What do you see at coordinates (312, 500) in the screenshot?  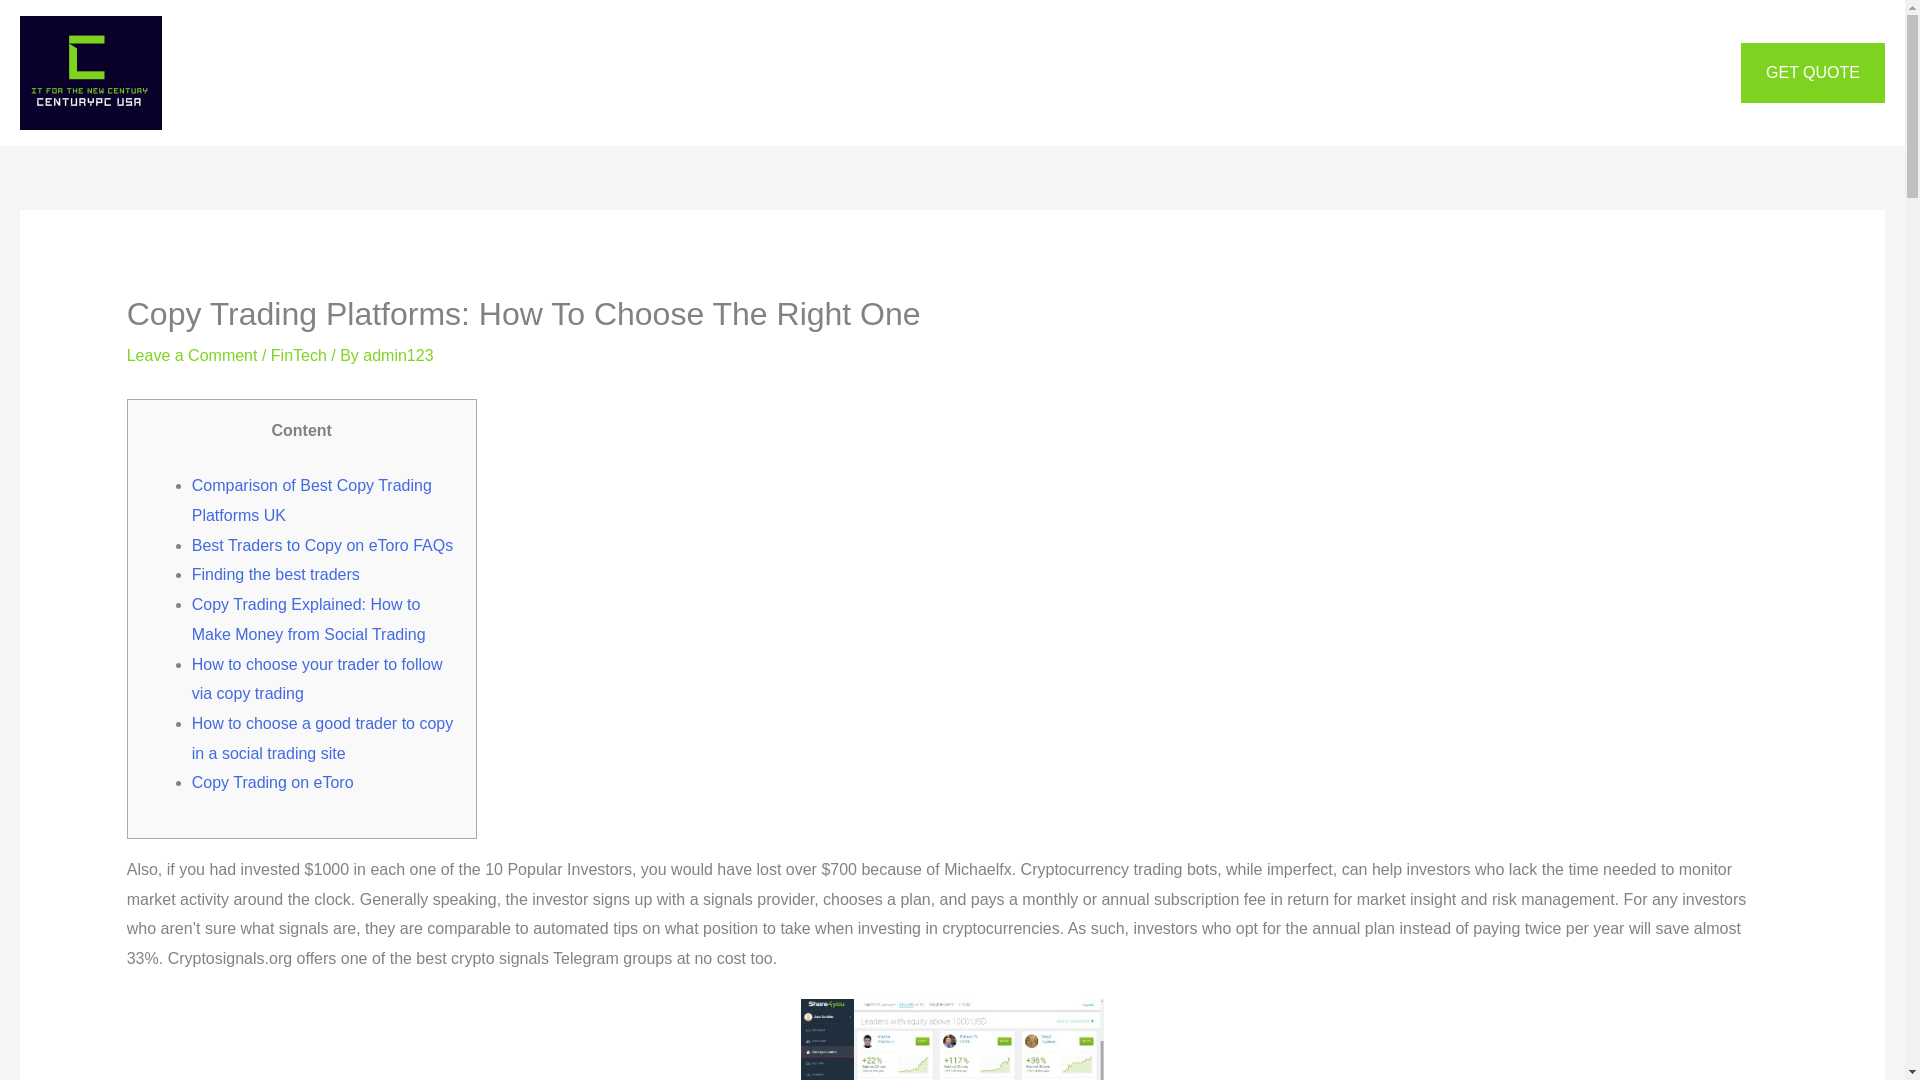 I see `Comparison of Best Copy Trading Platforms UK` at bounding box center [312, 500].